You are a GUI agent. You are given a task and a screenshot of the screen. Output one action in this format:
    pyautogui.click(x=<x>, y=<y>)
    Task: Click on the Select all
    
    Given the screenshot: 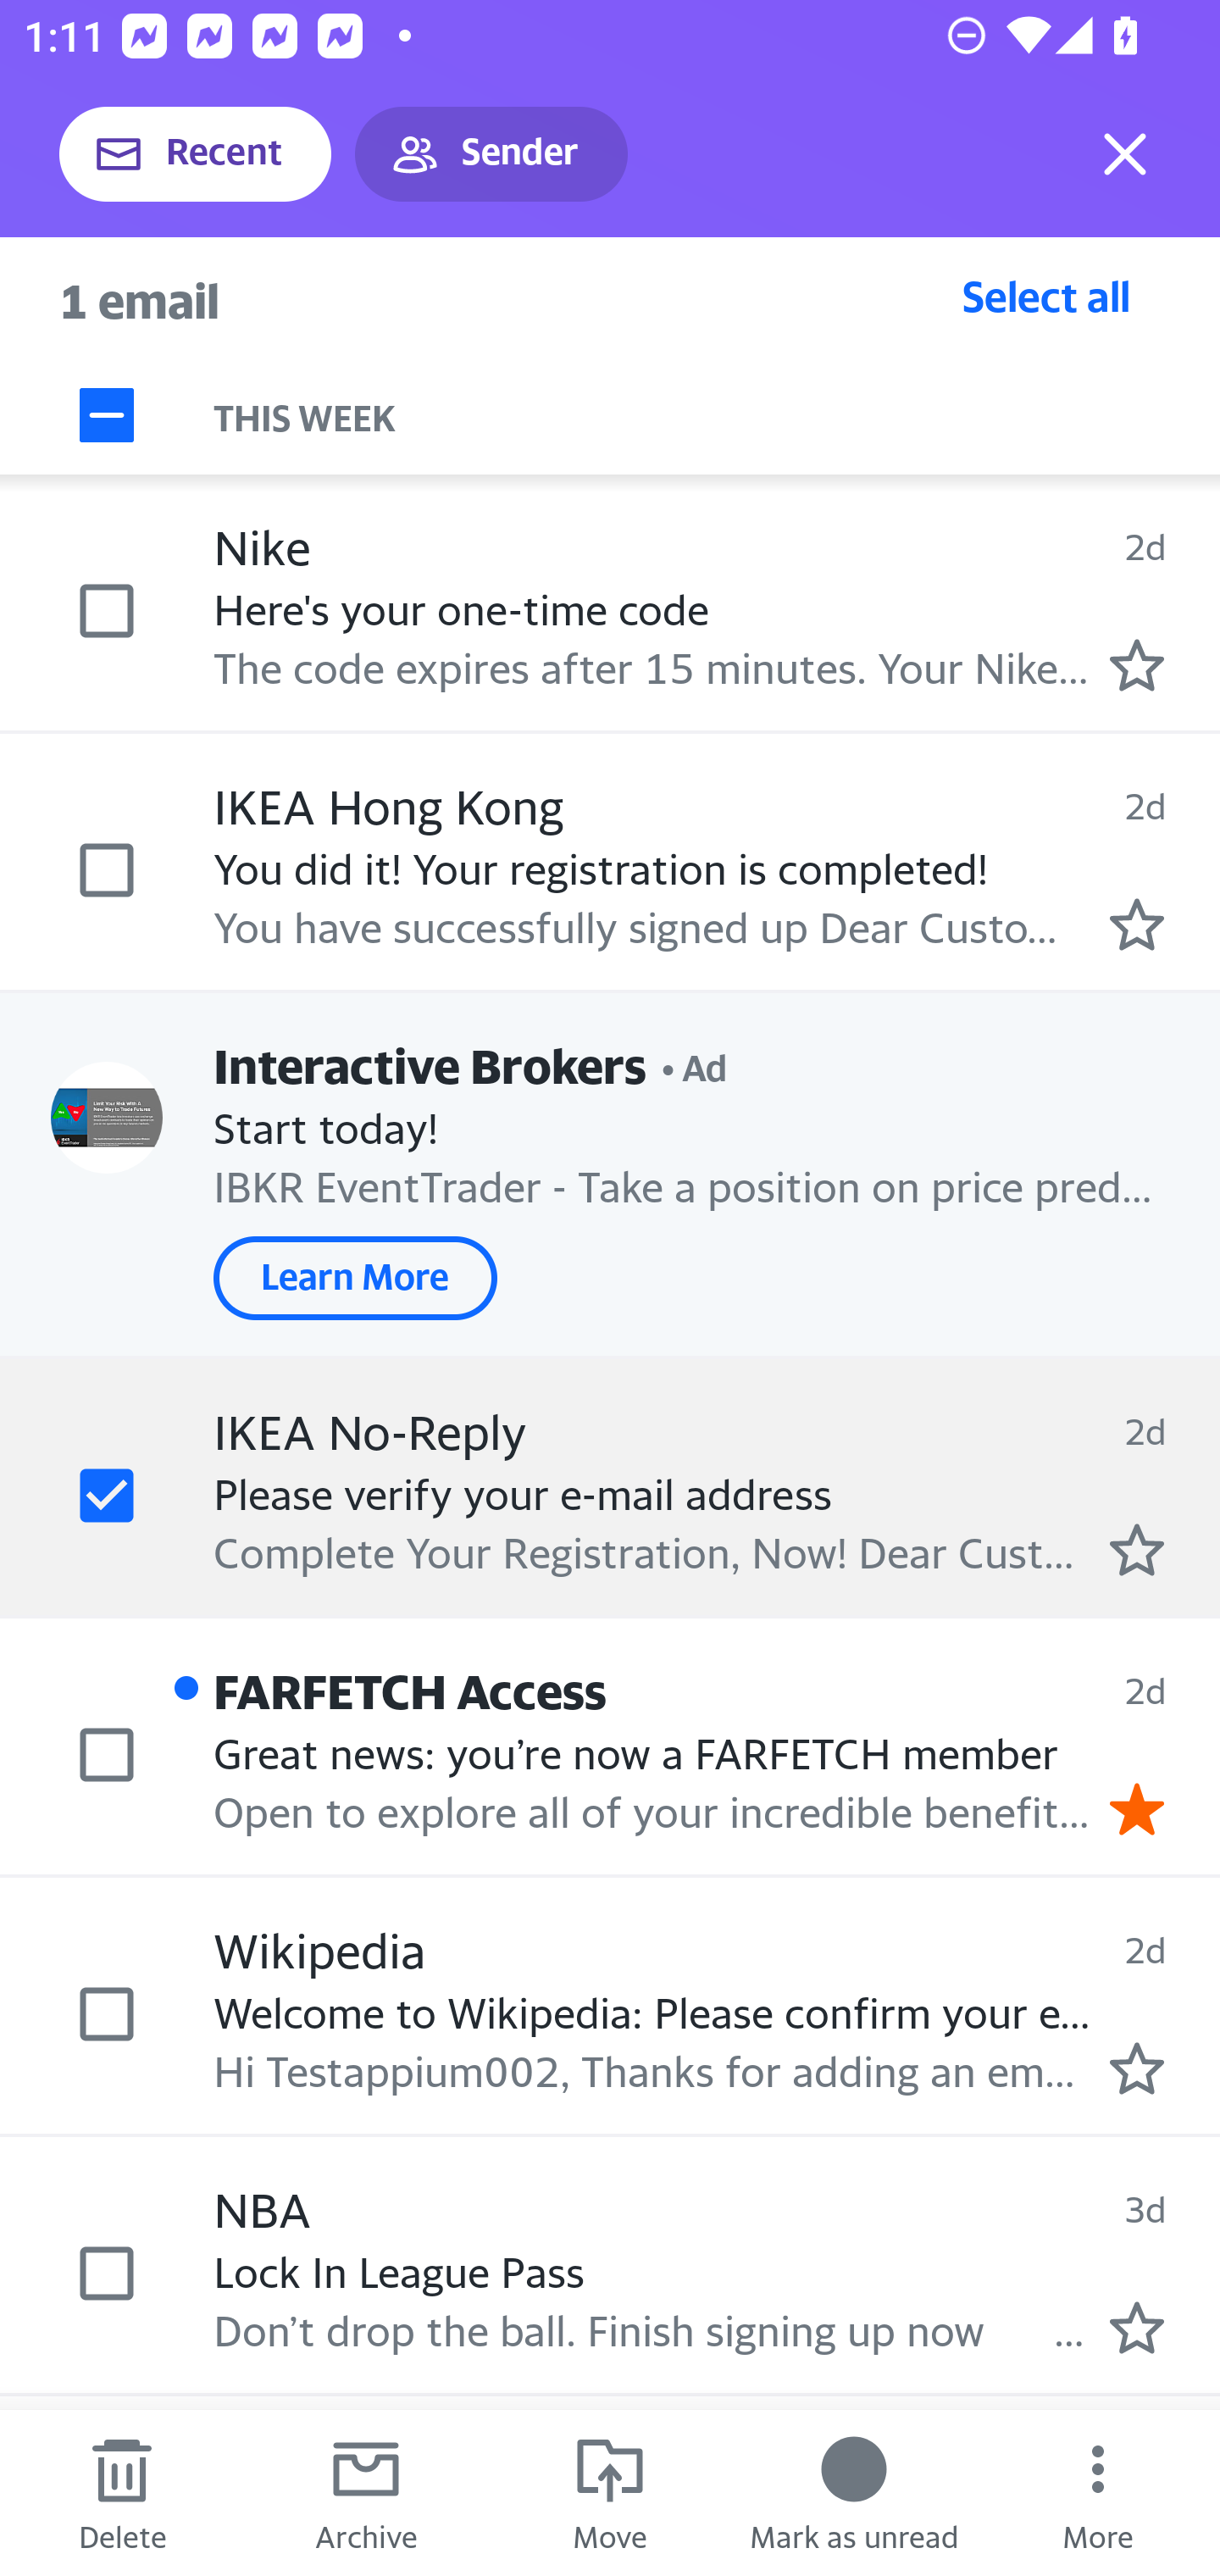 What is the action you would take?
    pyautogui.click(x=1046, y=296)
    